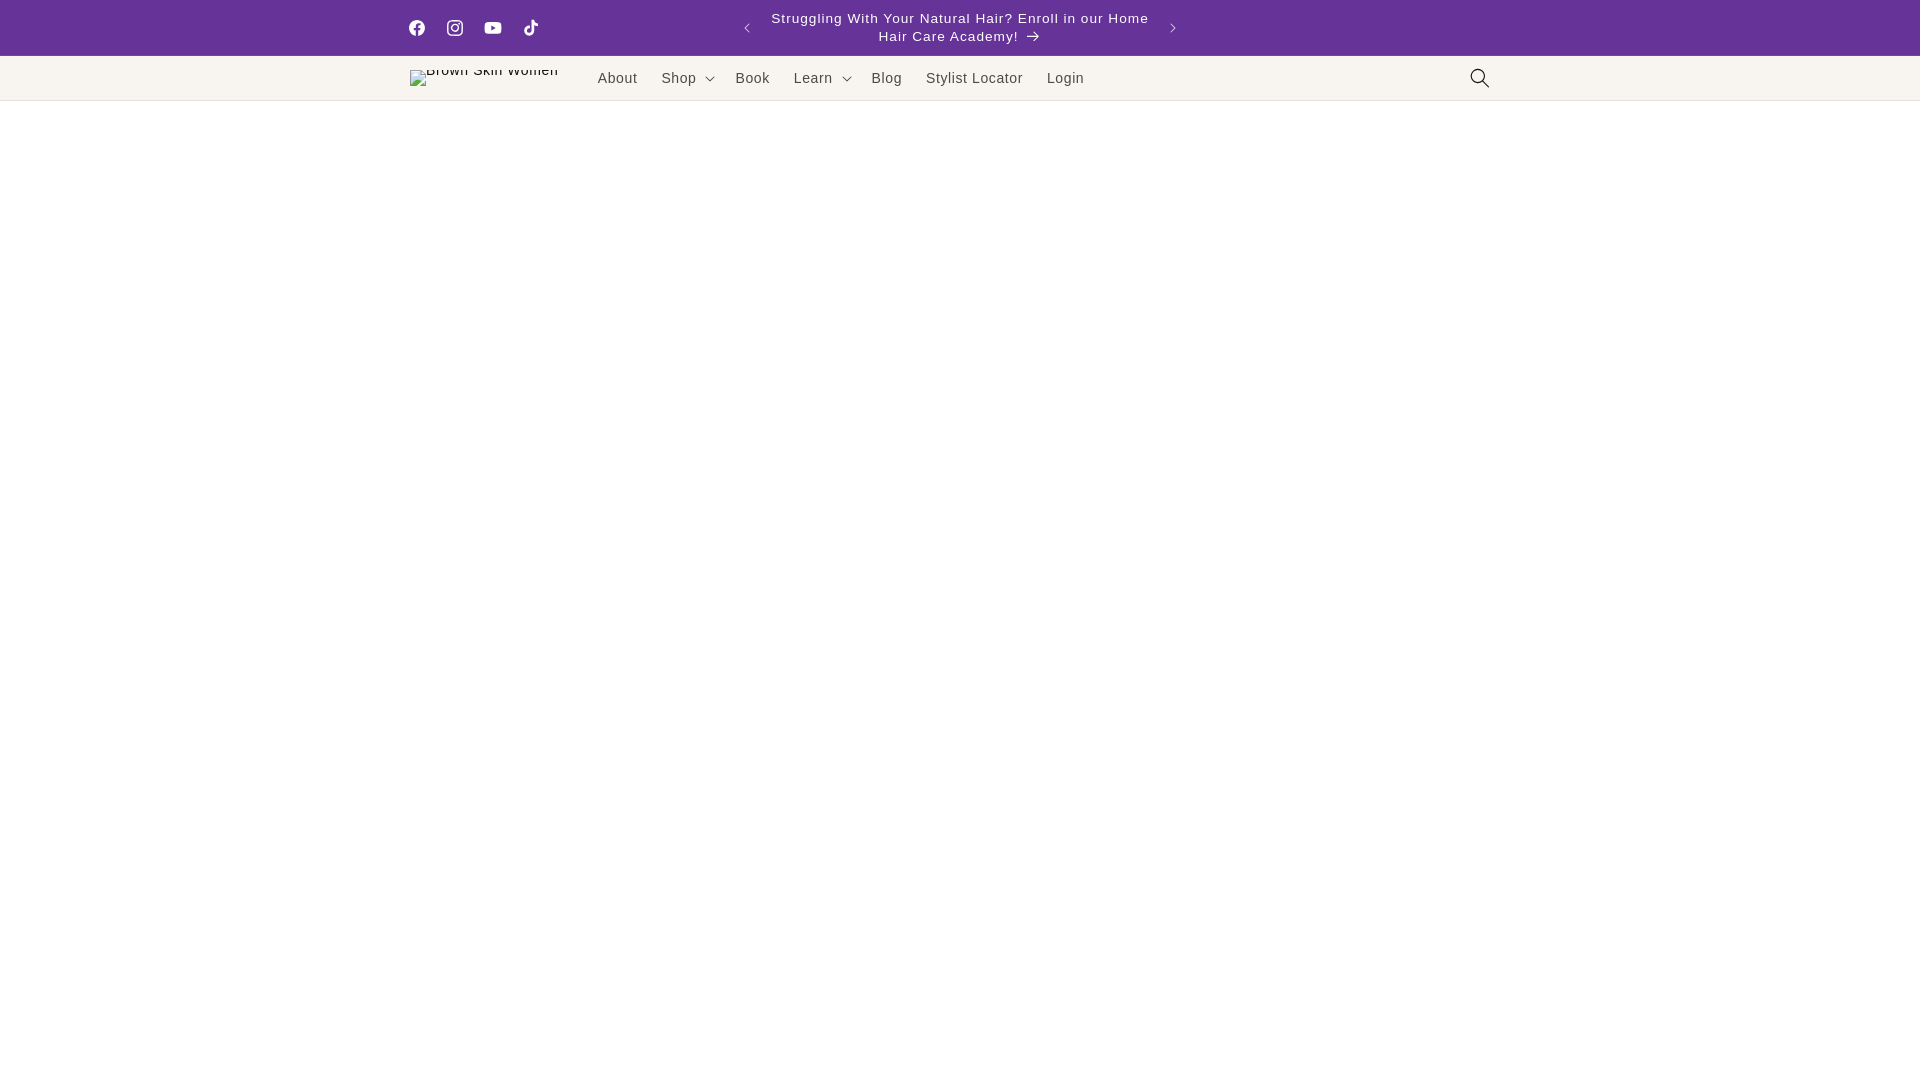 The height and width of the screenshot is (1080, 1920). I want to click on About, so click(618, 78).